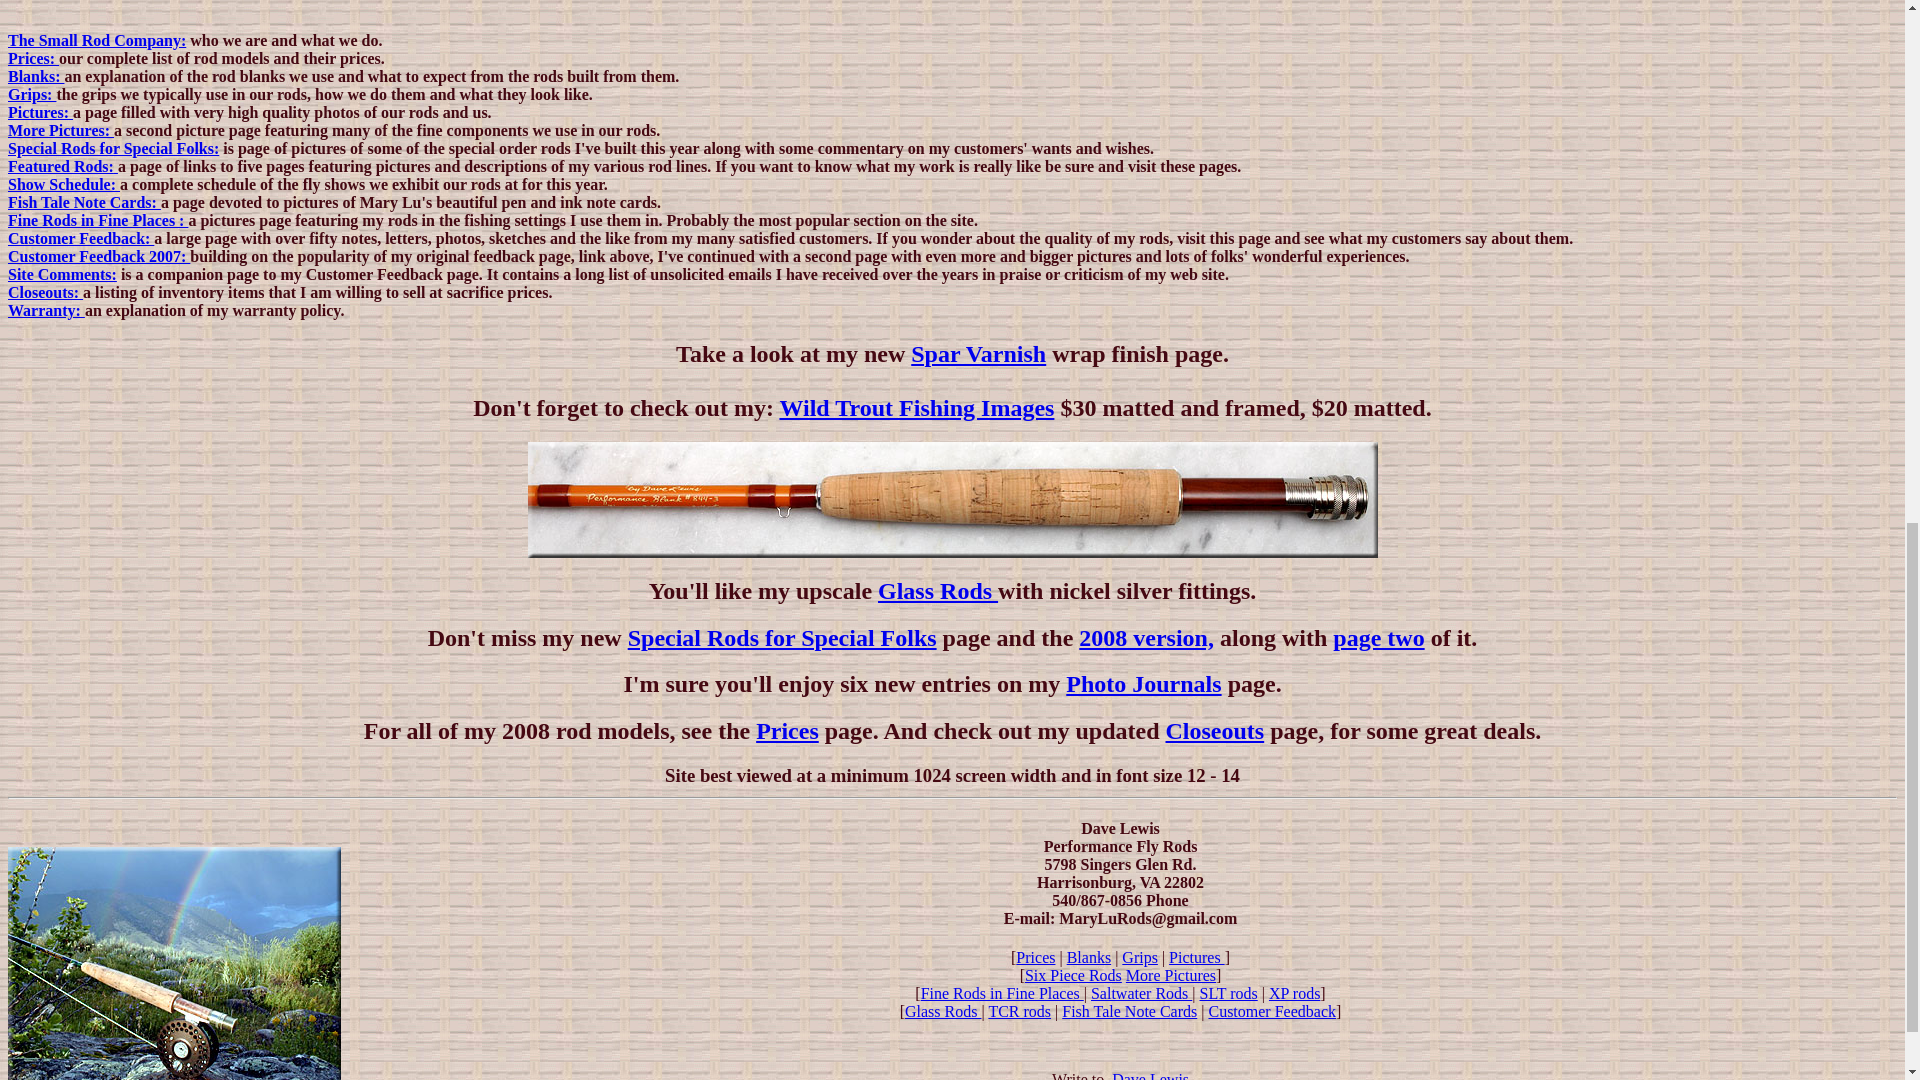 This screenshot has width=1920, height=1080. What do you see at coordinates (782, 637) in the screenshot?
I see `Special Rods for Special Folks` at bounding box center [782, 637].